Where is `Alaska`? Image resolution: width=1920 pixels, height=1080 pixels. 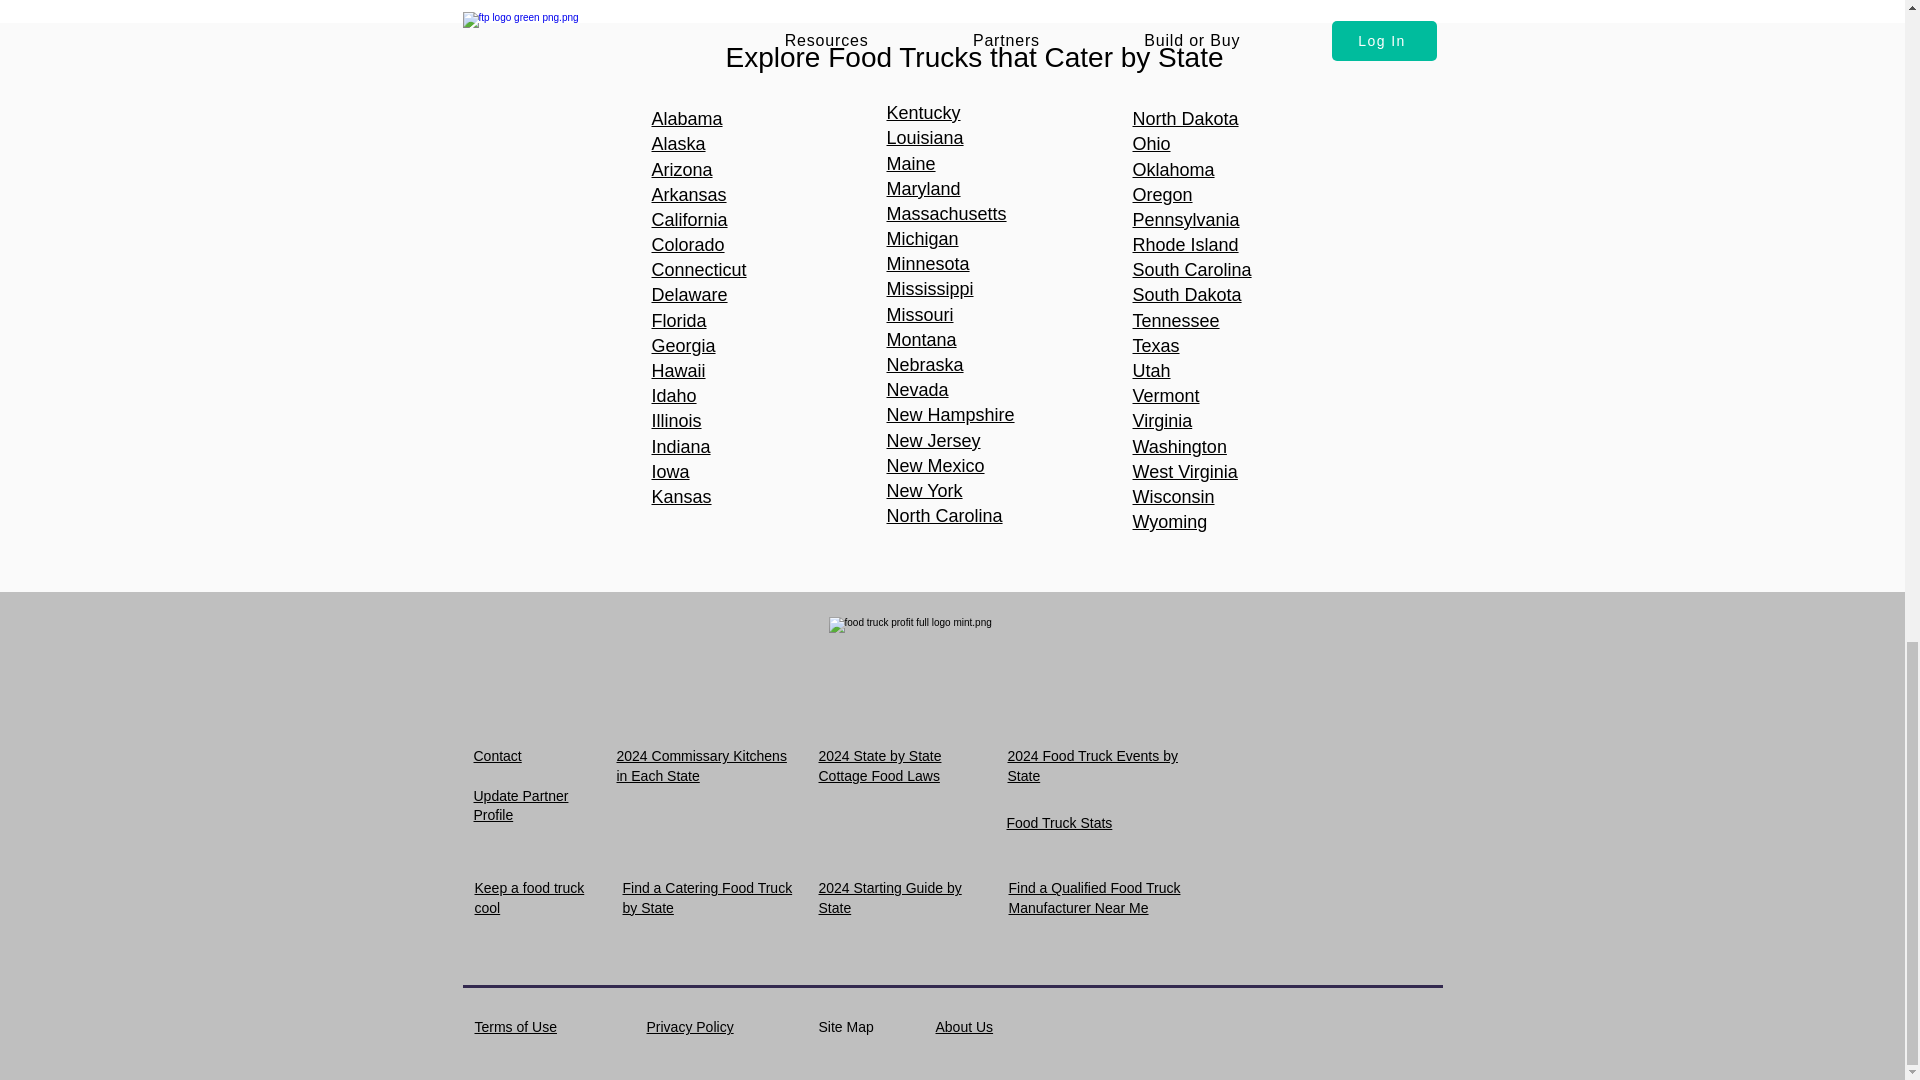 Alaska is located at coordinates (679, 144).